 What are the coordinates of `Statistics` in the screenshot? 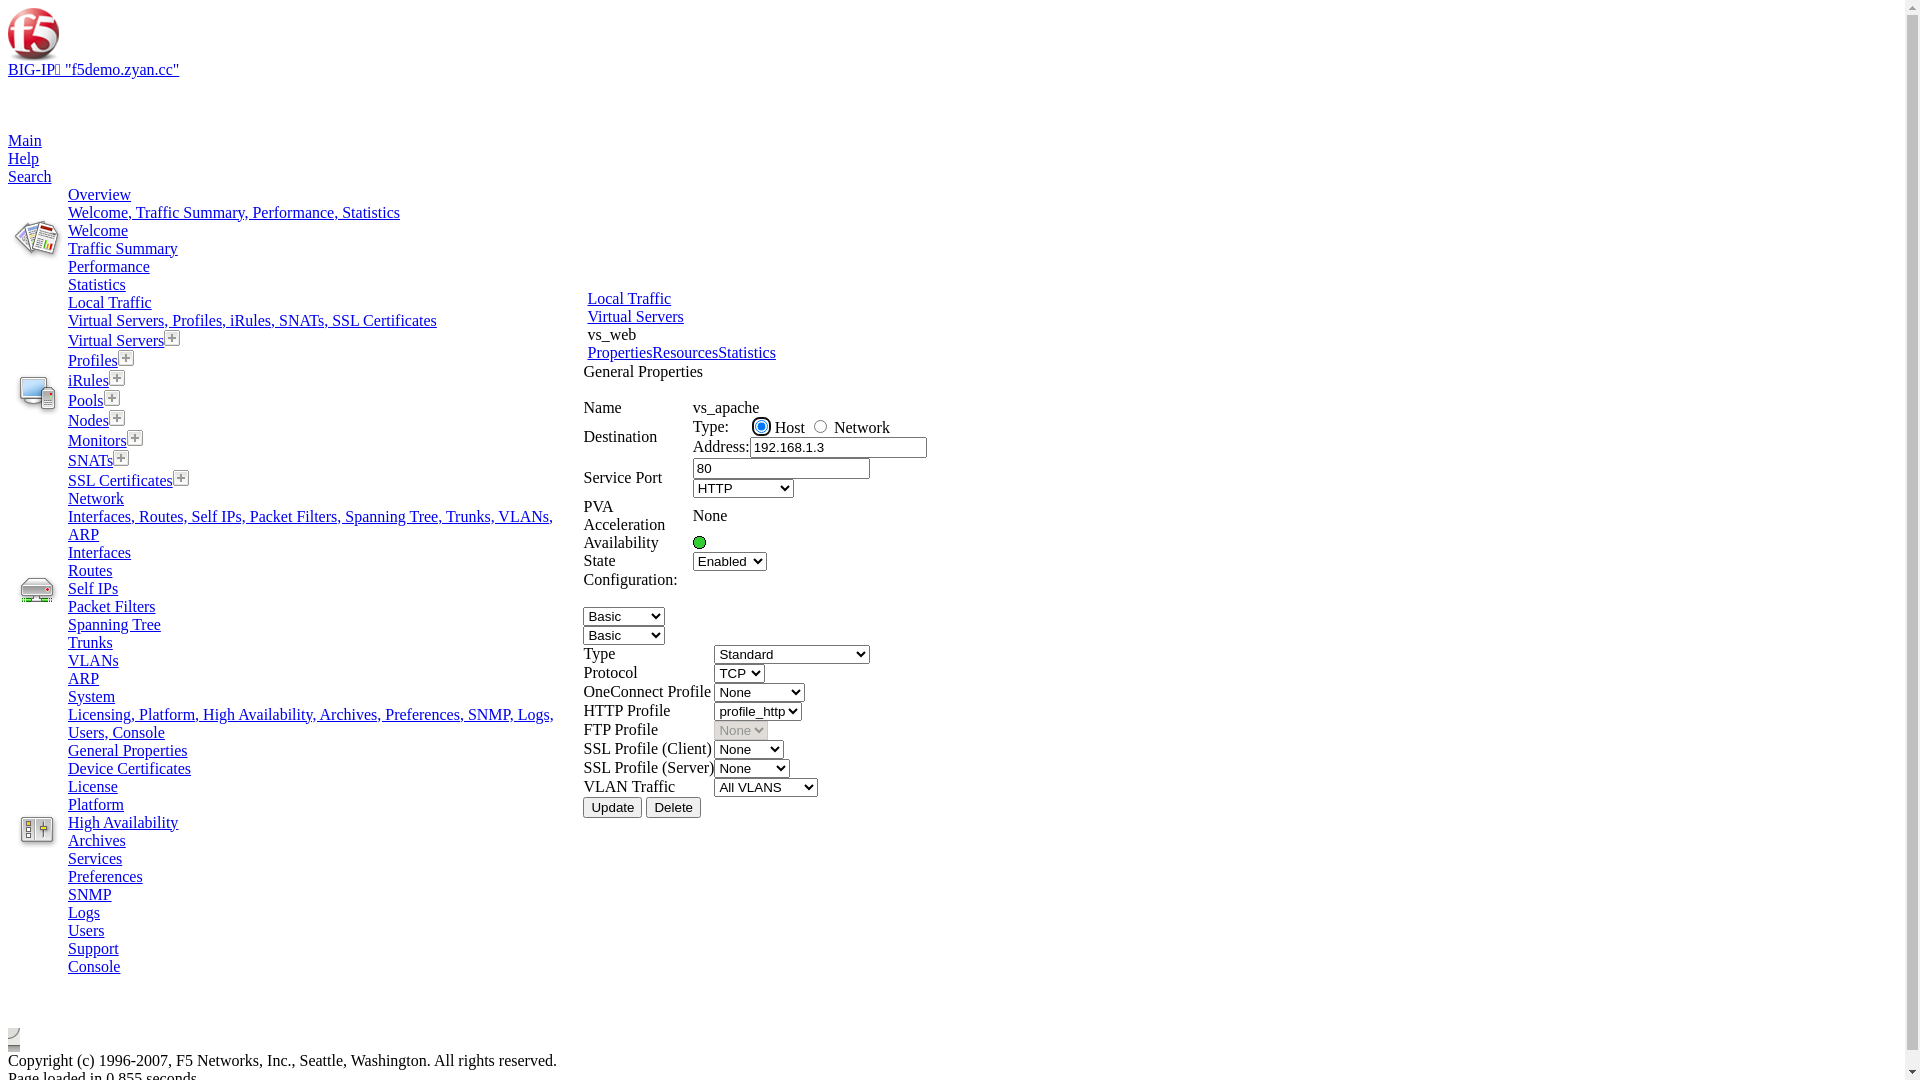 It's located at (747, 352).